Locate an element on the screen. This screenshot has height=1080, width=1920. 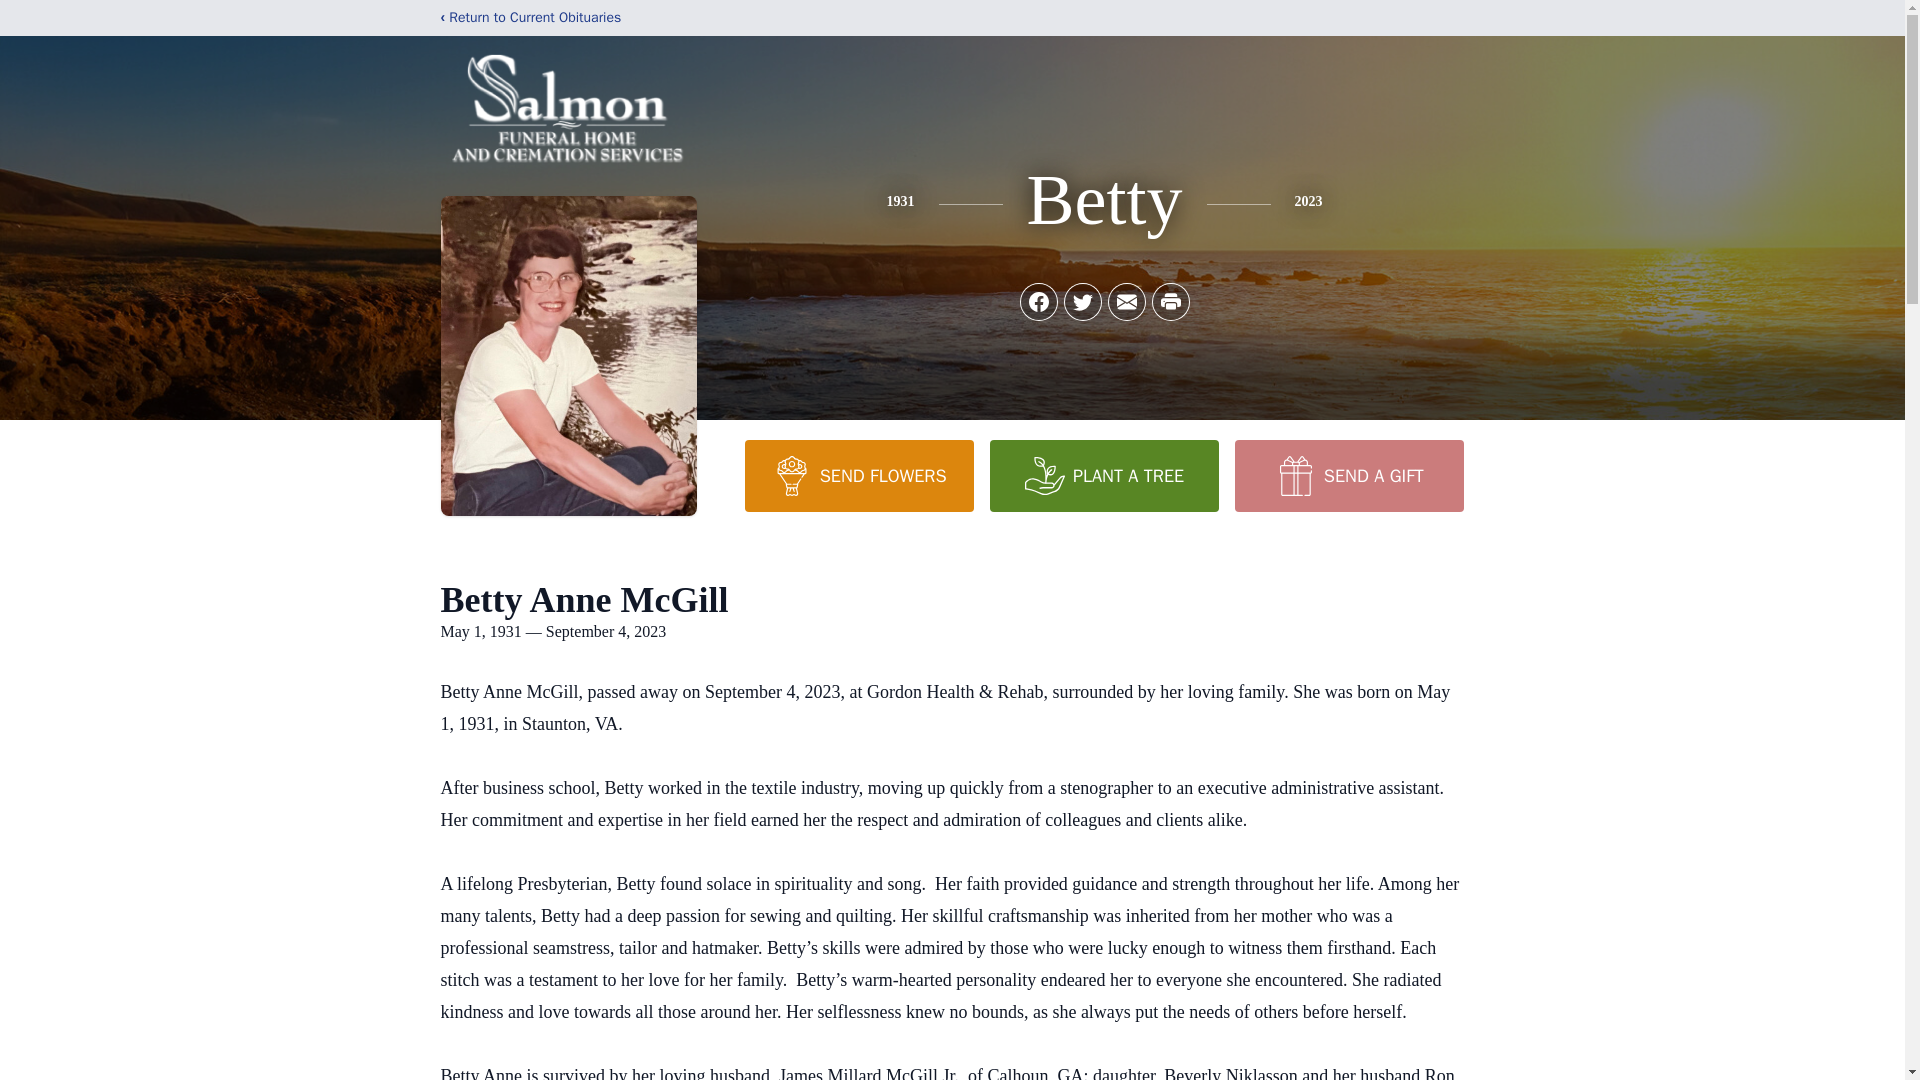
SEND FLOWERS is located at coordinates (858, 475).